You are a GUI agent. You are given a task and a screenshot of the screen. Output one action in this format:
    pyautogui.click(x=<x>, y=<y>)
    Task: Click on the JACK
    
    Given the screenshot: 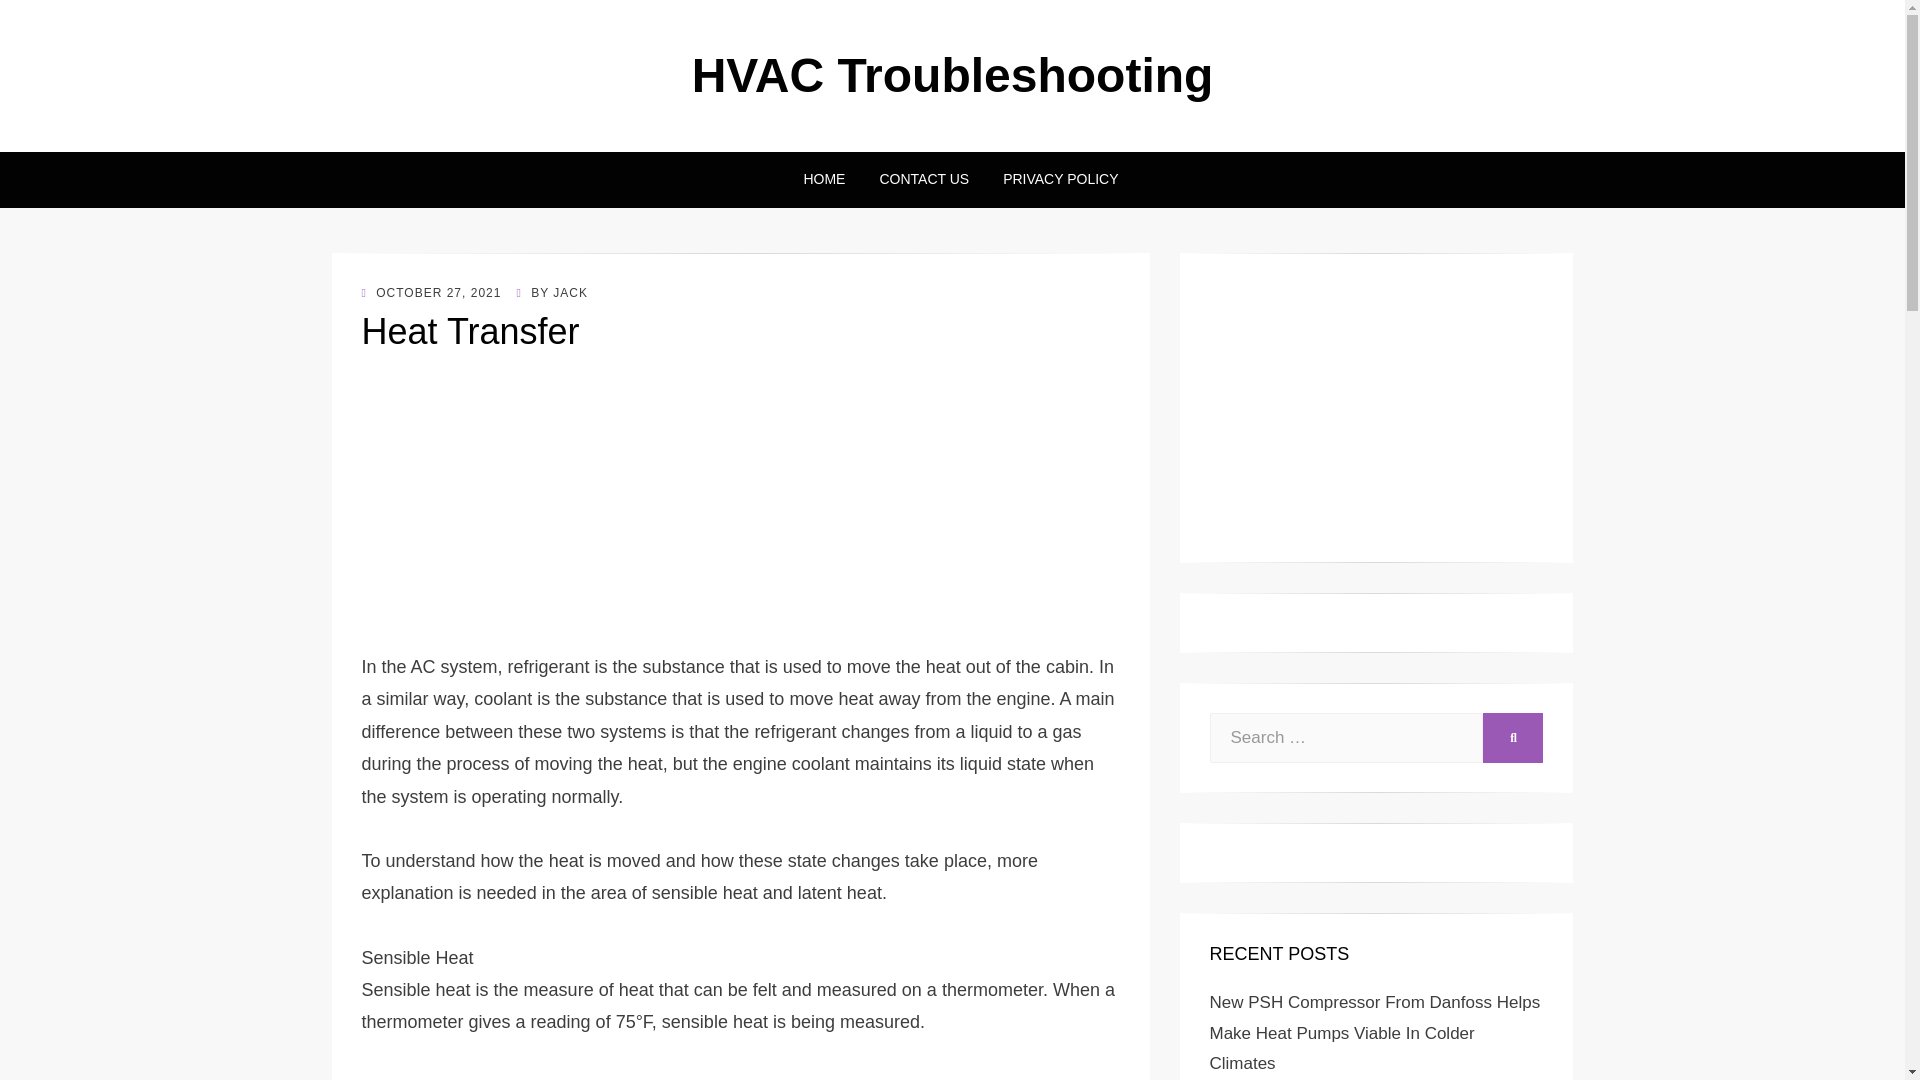 What is the action you would take?
    pyautogui.click(x=570, y=293)
    